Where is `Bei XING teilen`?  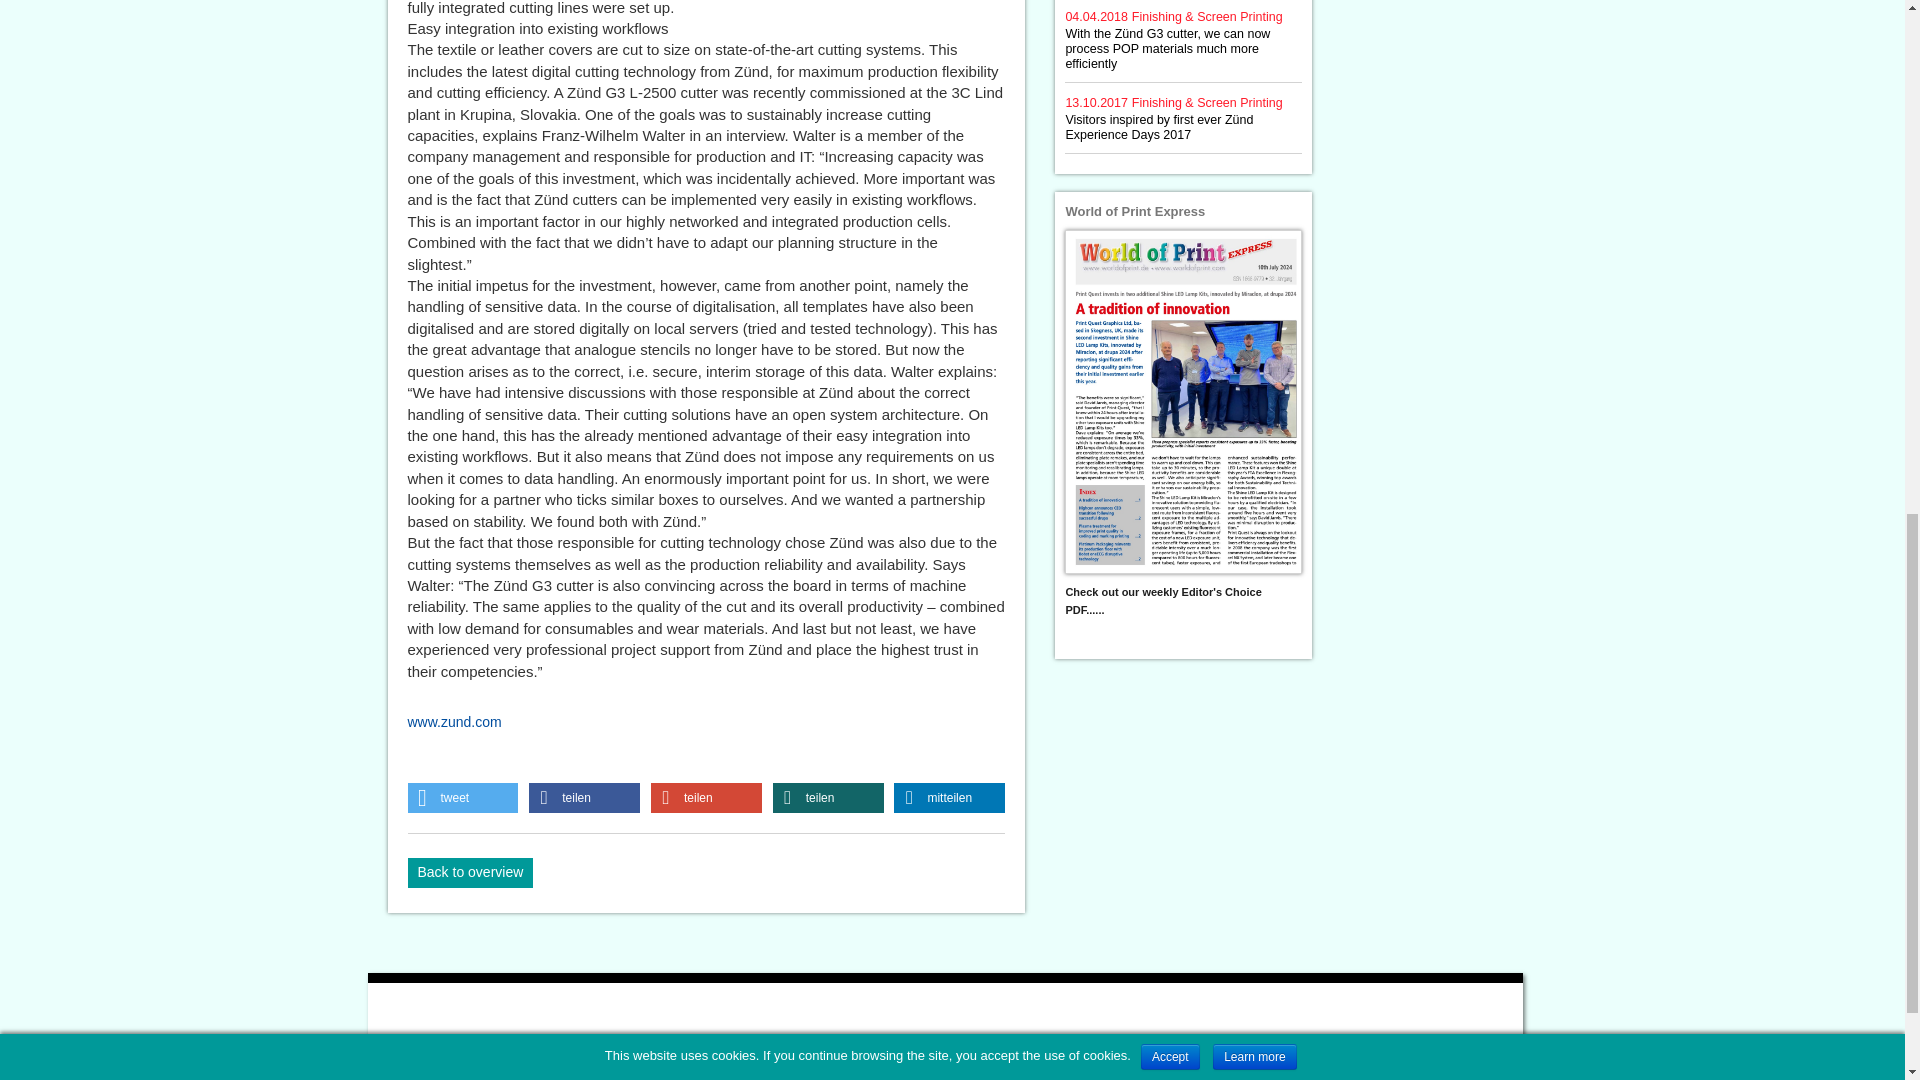
Bei XING teilen is located at coordinates (828, 798).